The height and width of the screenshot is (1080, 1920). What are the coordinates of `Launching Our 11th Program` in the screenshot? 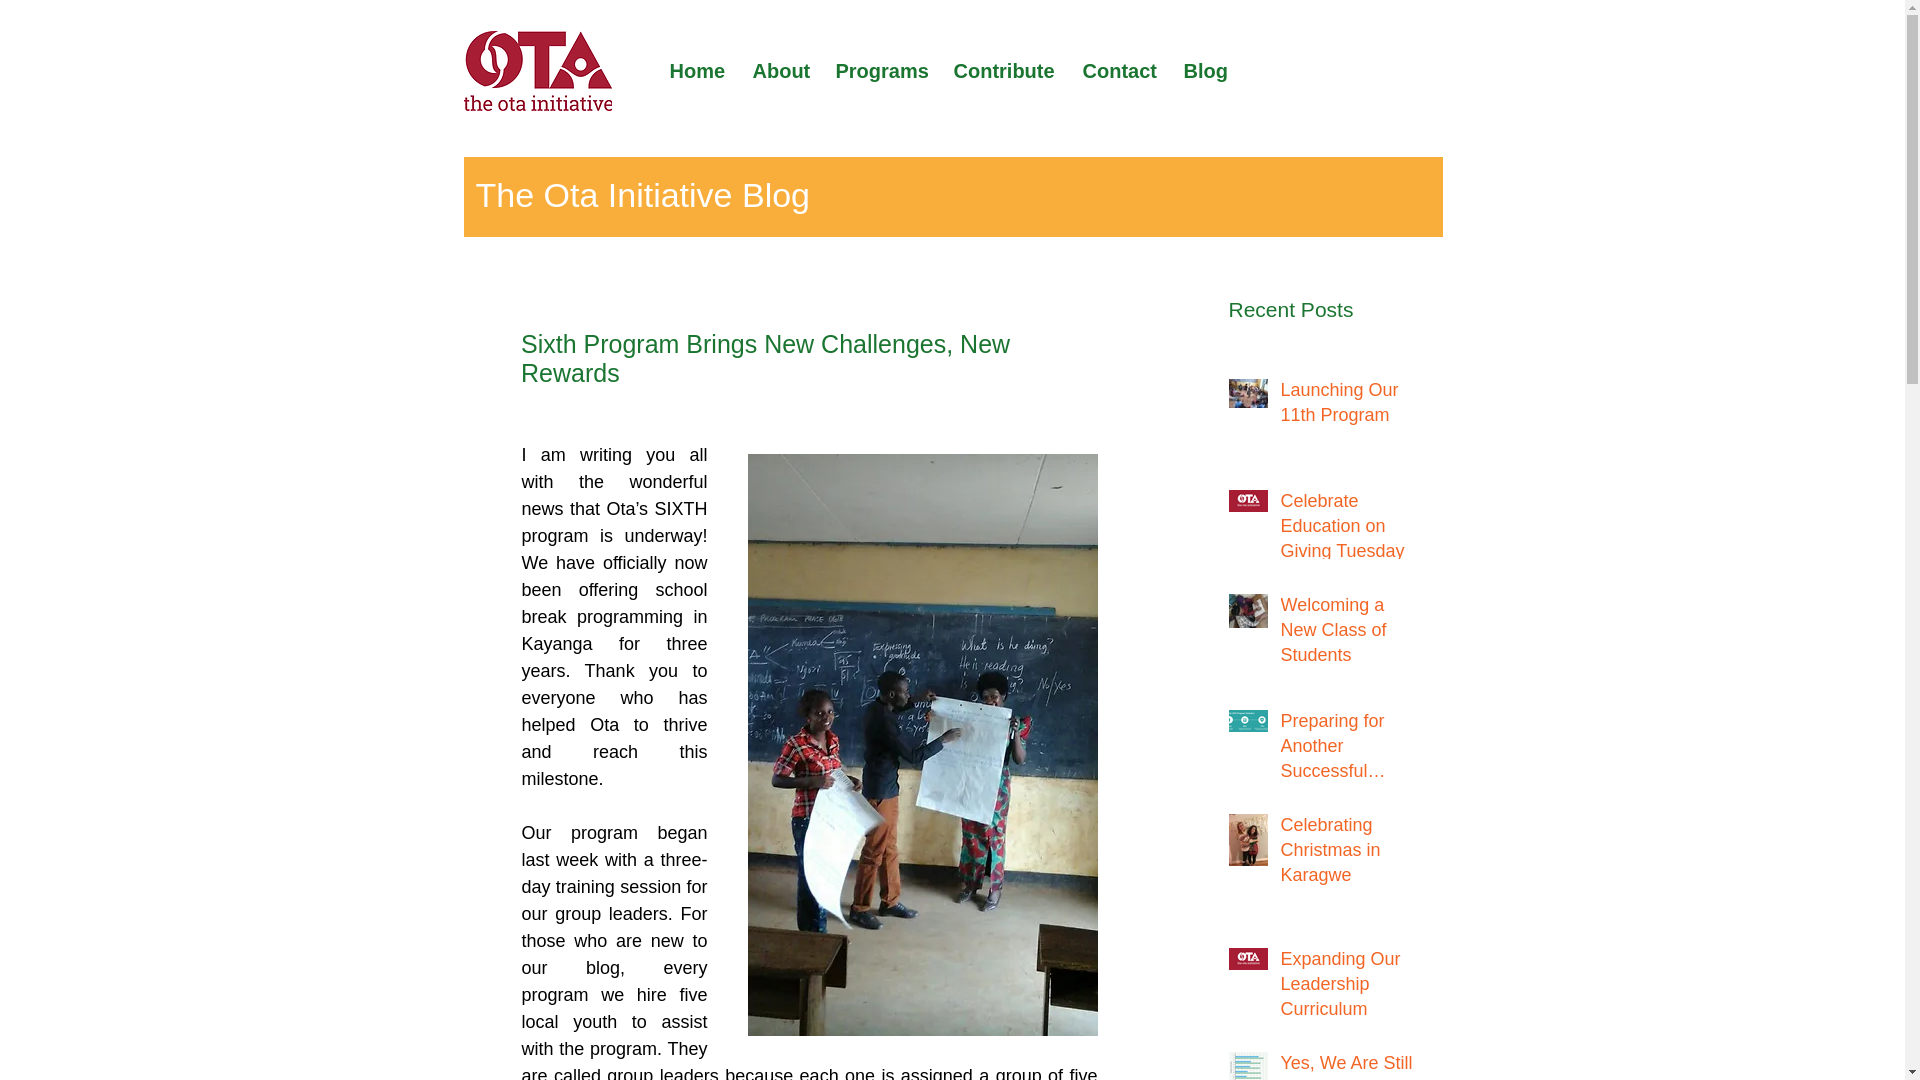 It's located at (1352, 407).